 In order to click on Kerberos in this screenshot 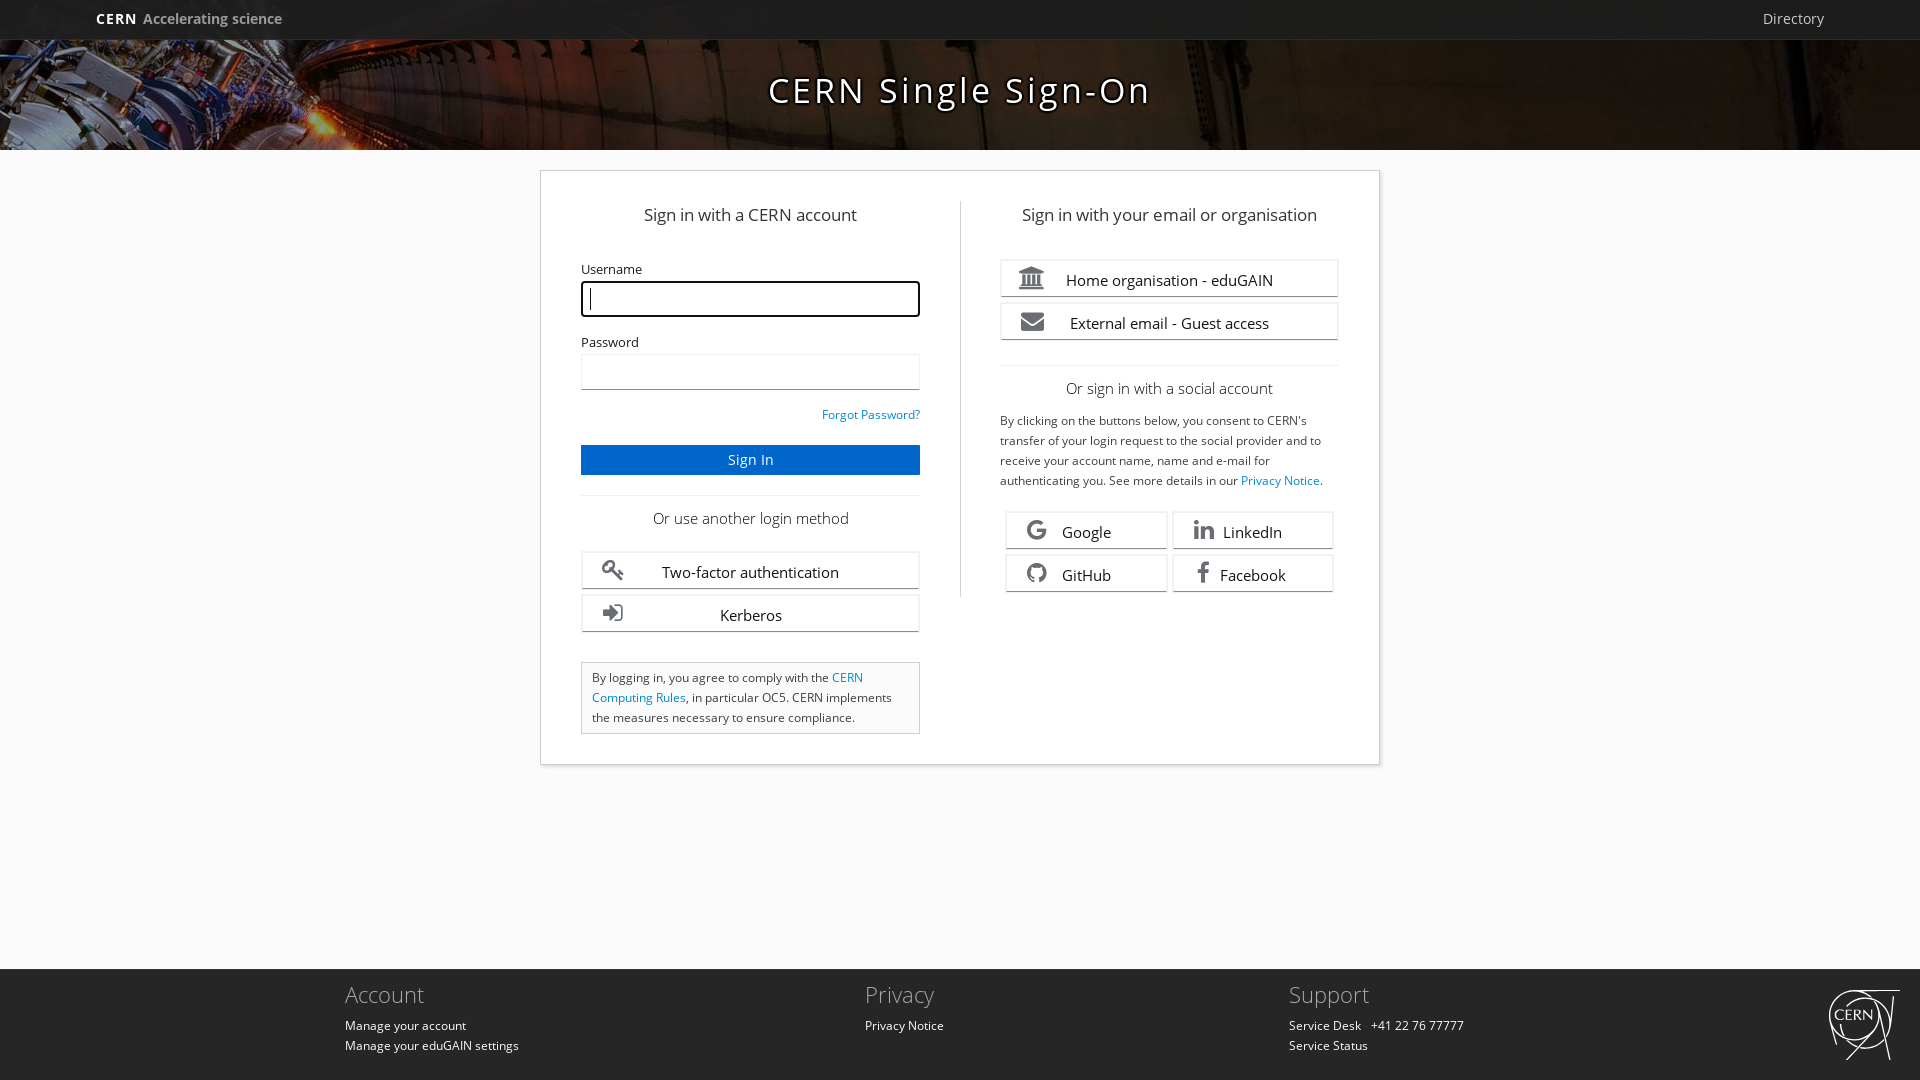, I will do `click(750, 614)`.